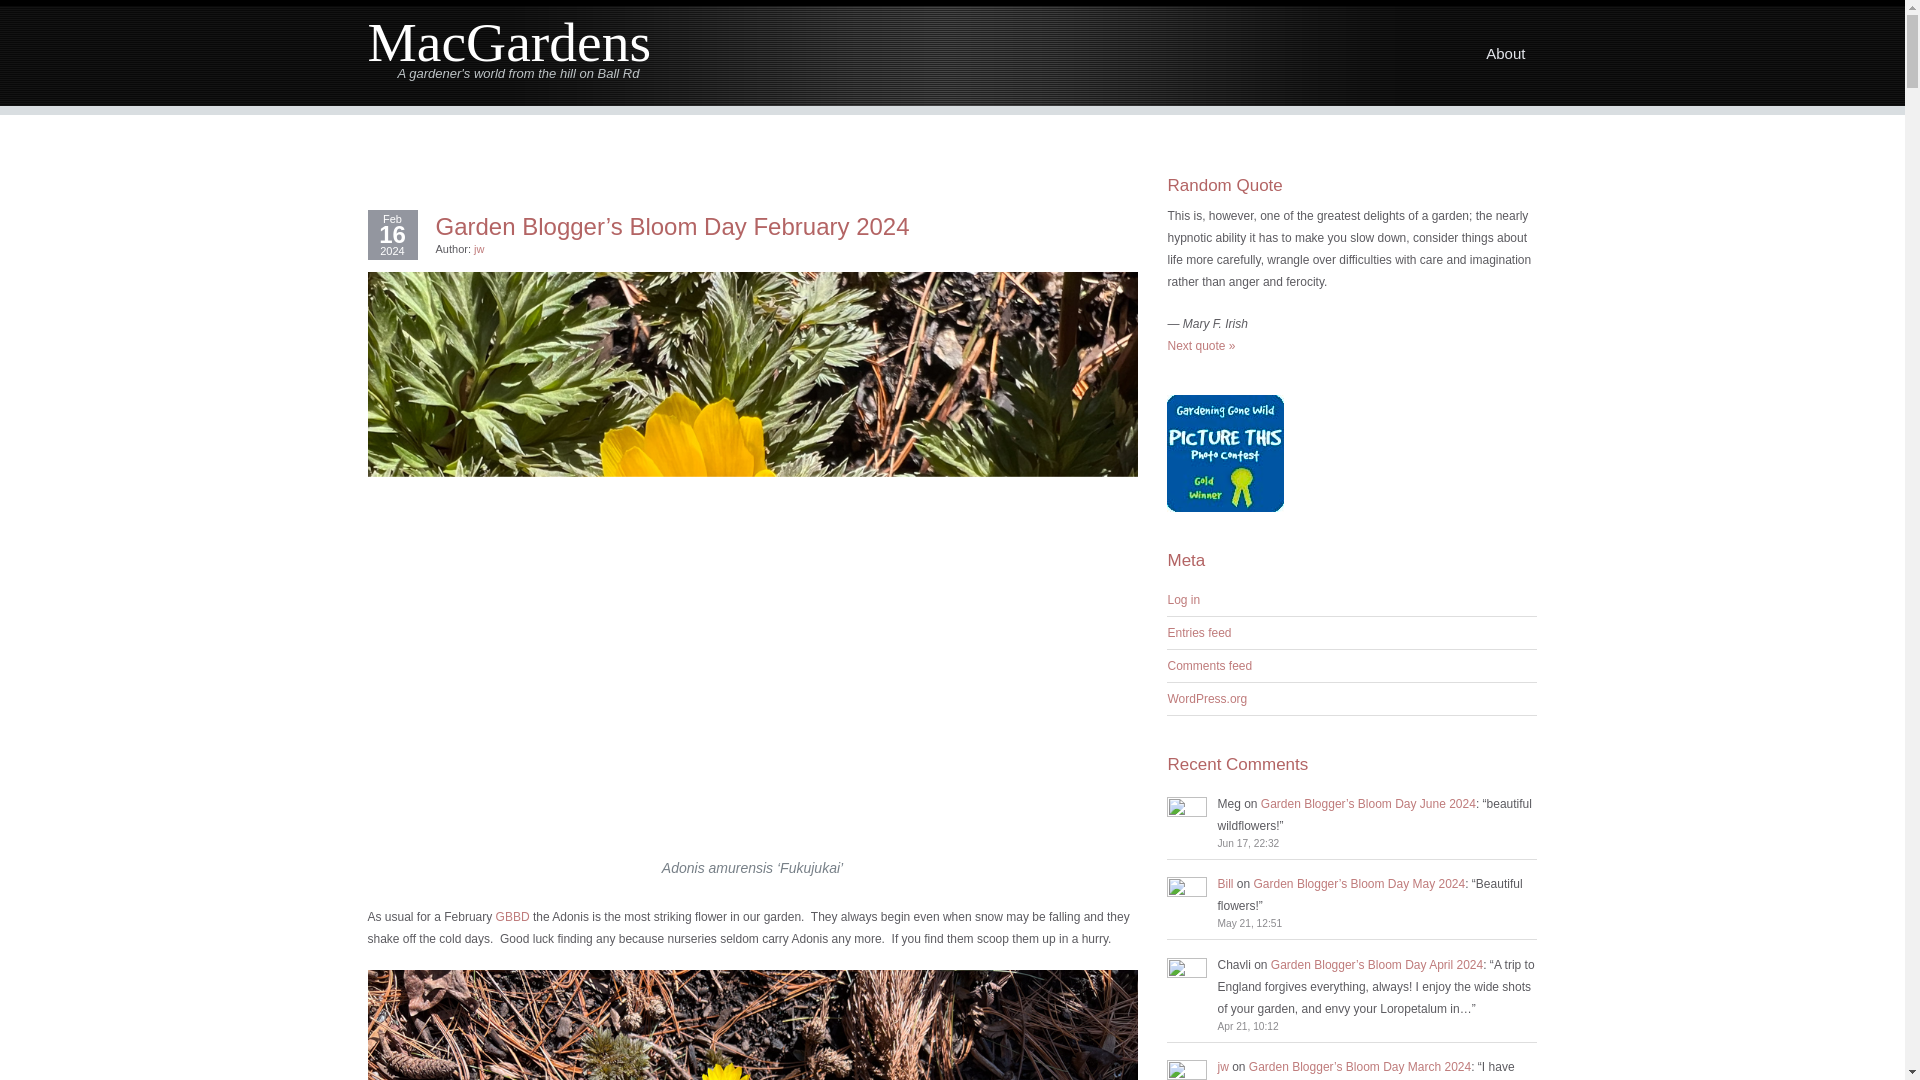 The image size is (1920, 1080). What do you see at coordinates (1198, 633) in the screenshot?
I see `Entries feed` at bounding box center [1198, 633].